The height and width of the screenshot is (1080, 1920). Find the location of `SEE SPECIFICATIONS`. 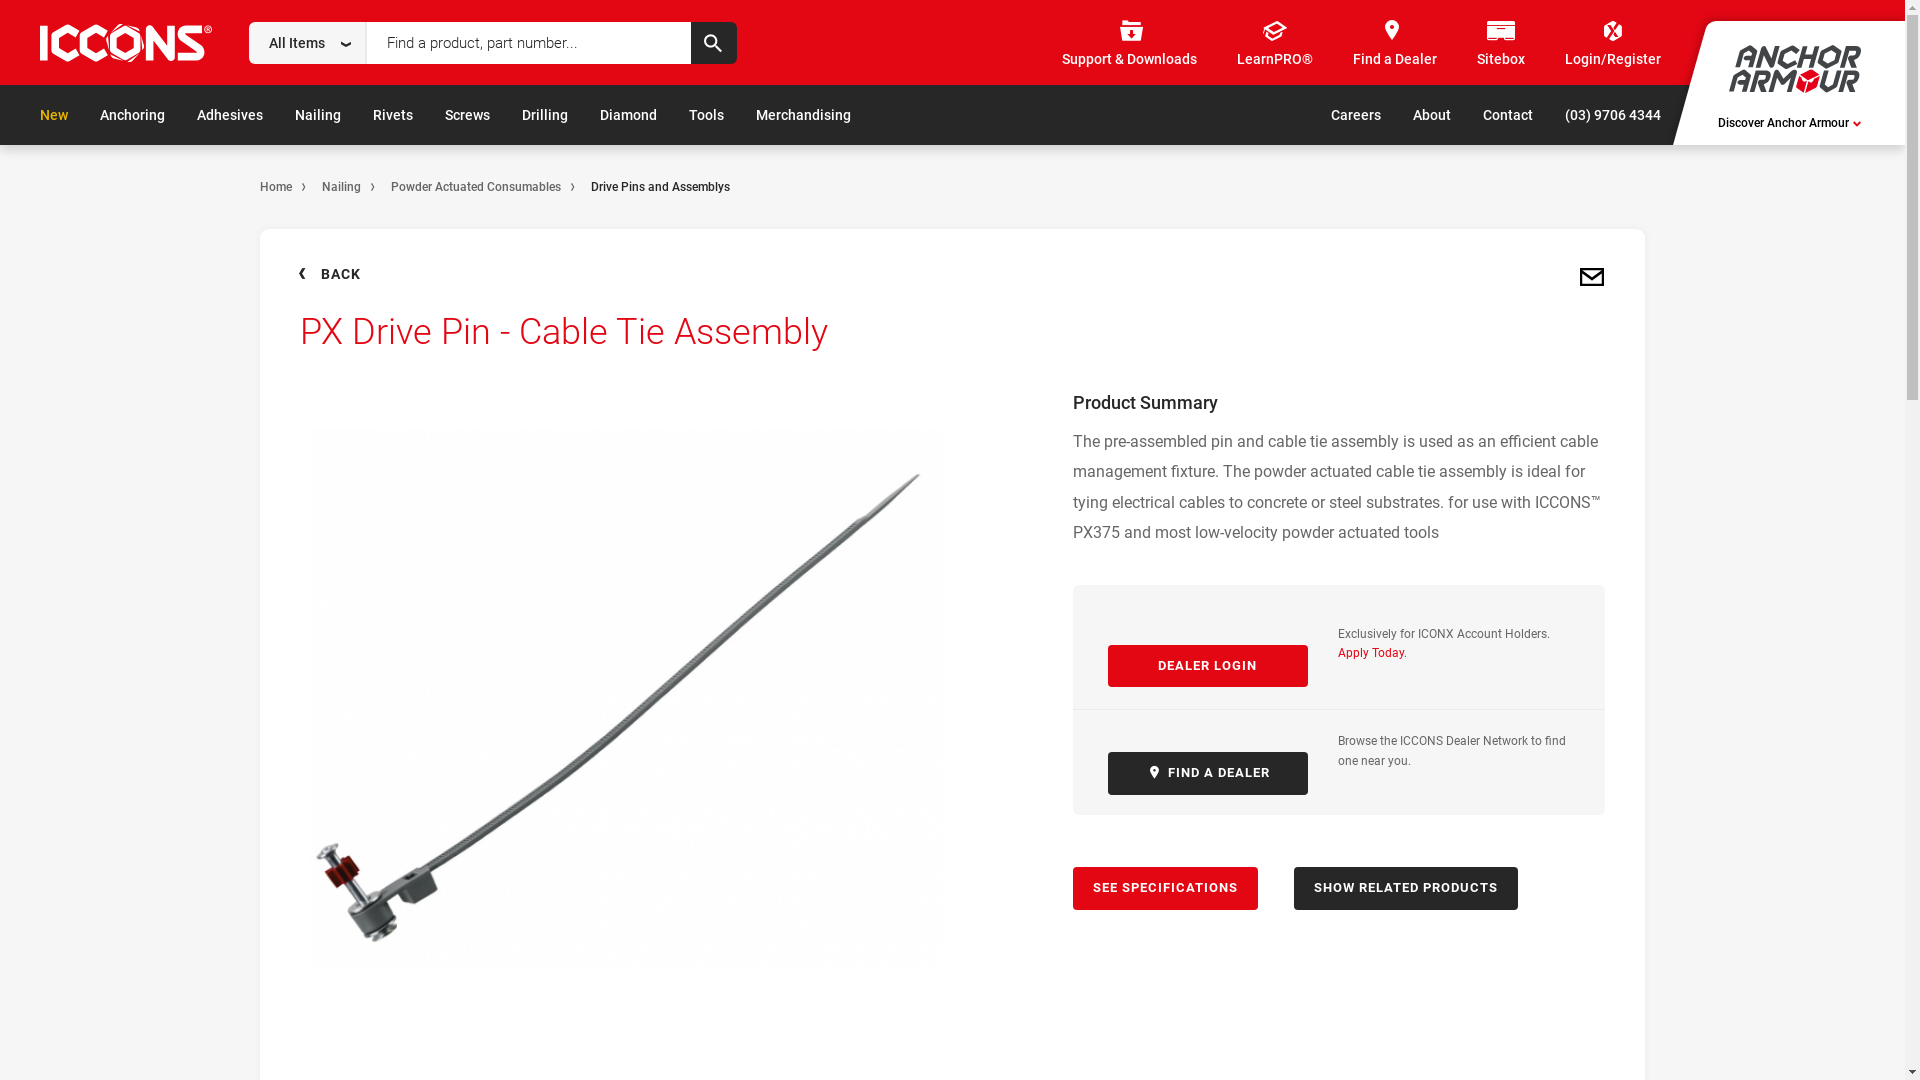

SEE SPECIFICATIONS is located at coordinates (1164, 888).